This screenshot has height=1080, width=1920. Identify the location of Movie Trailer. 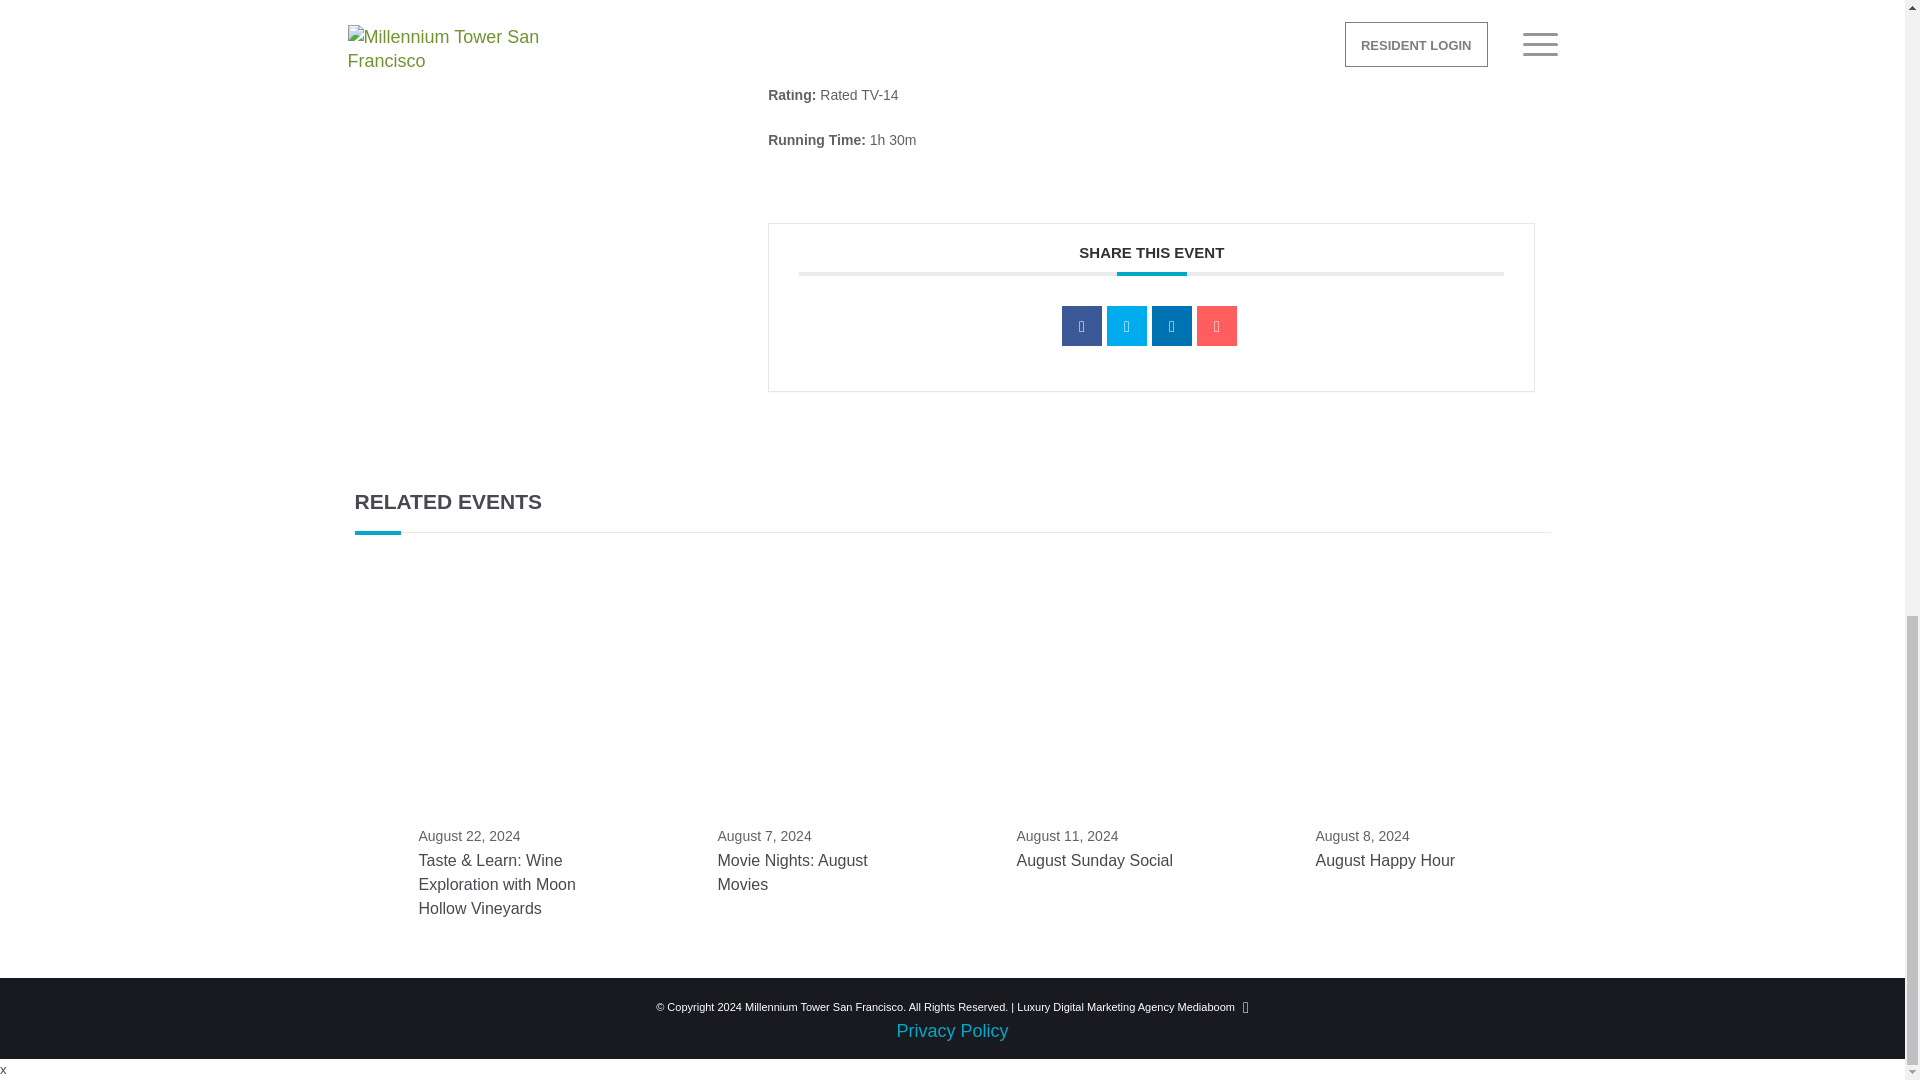
(820, 46).